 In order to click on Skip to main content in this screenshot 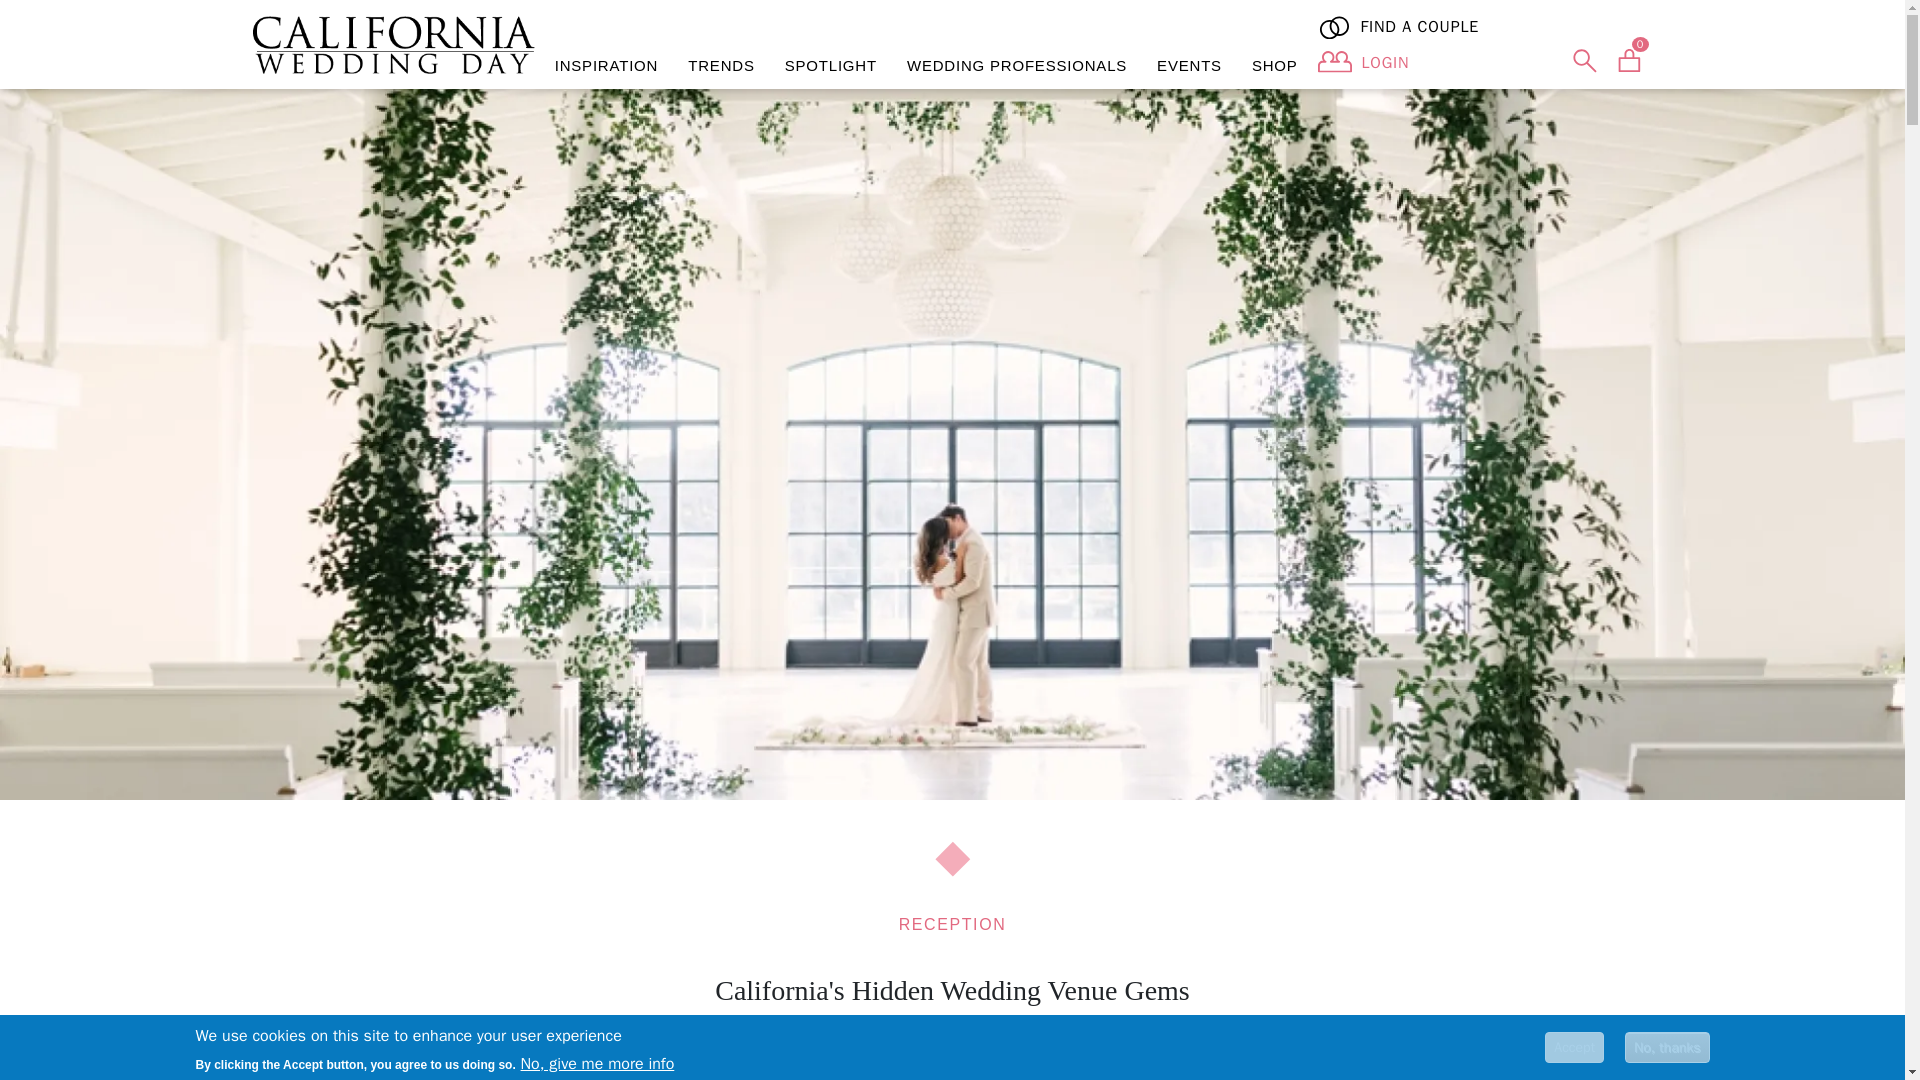, I will do `click(80, 14)`.